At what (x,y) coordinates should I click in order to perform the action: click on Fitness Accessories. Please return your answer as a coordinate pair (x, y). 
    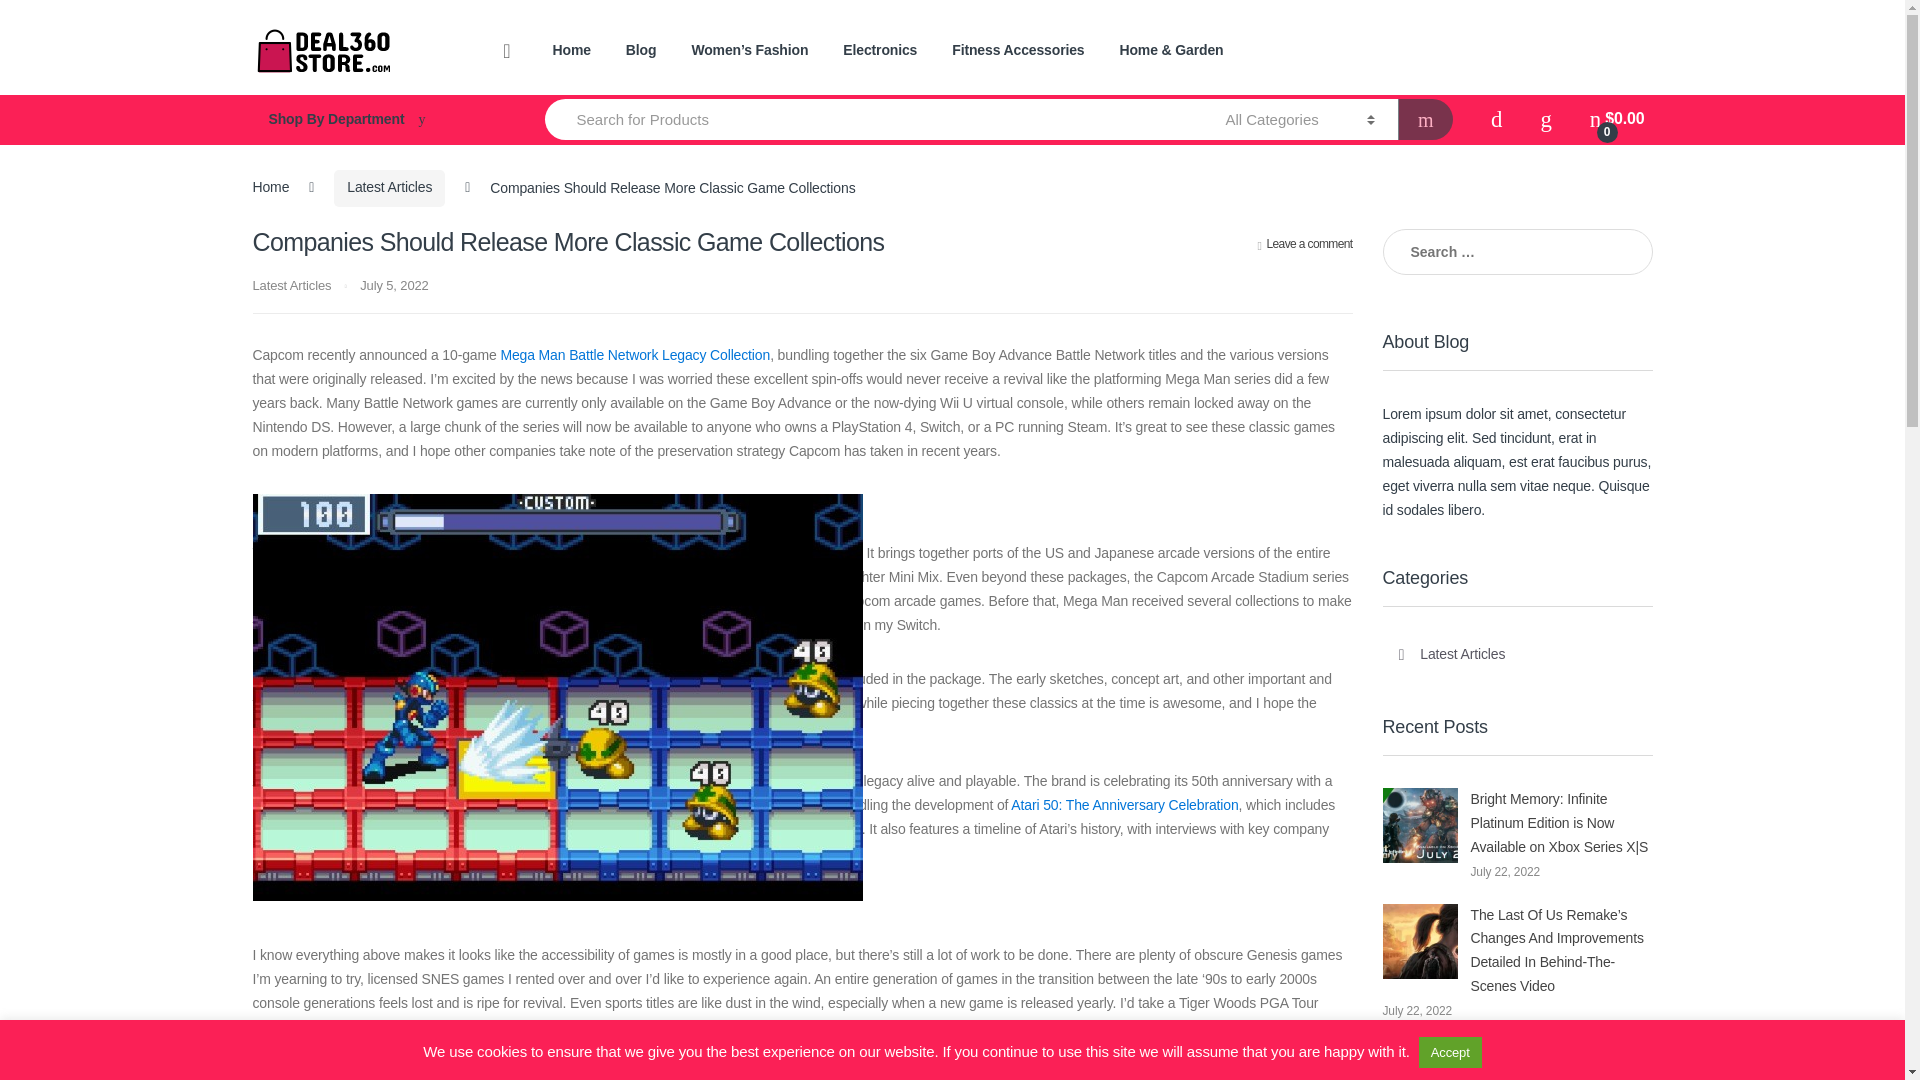
    Looking at the image, I should click on (1018, 51).